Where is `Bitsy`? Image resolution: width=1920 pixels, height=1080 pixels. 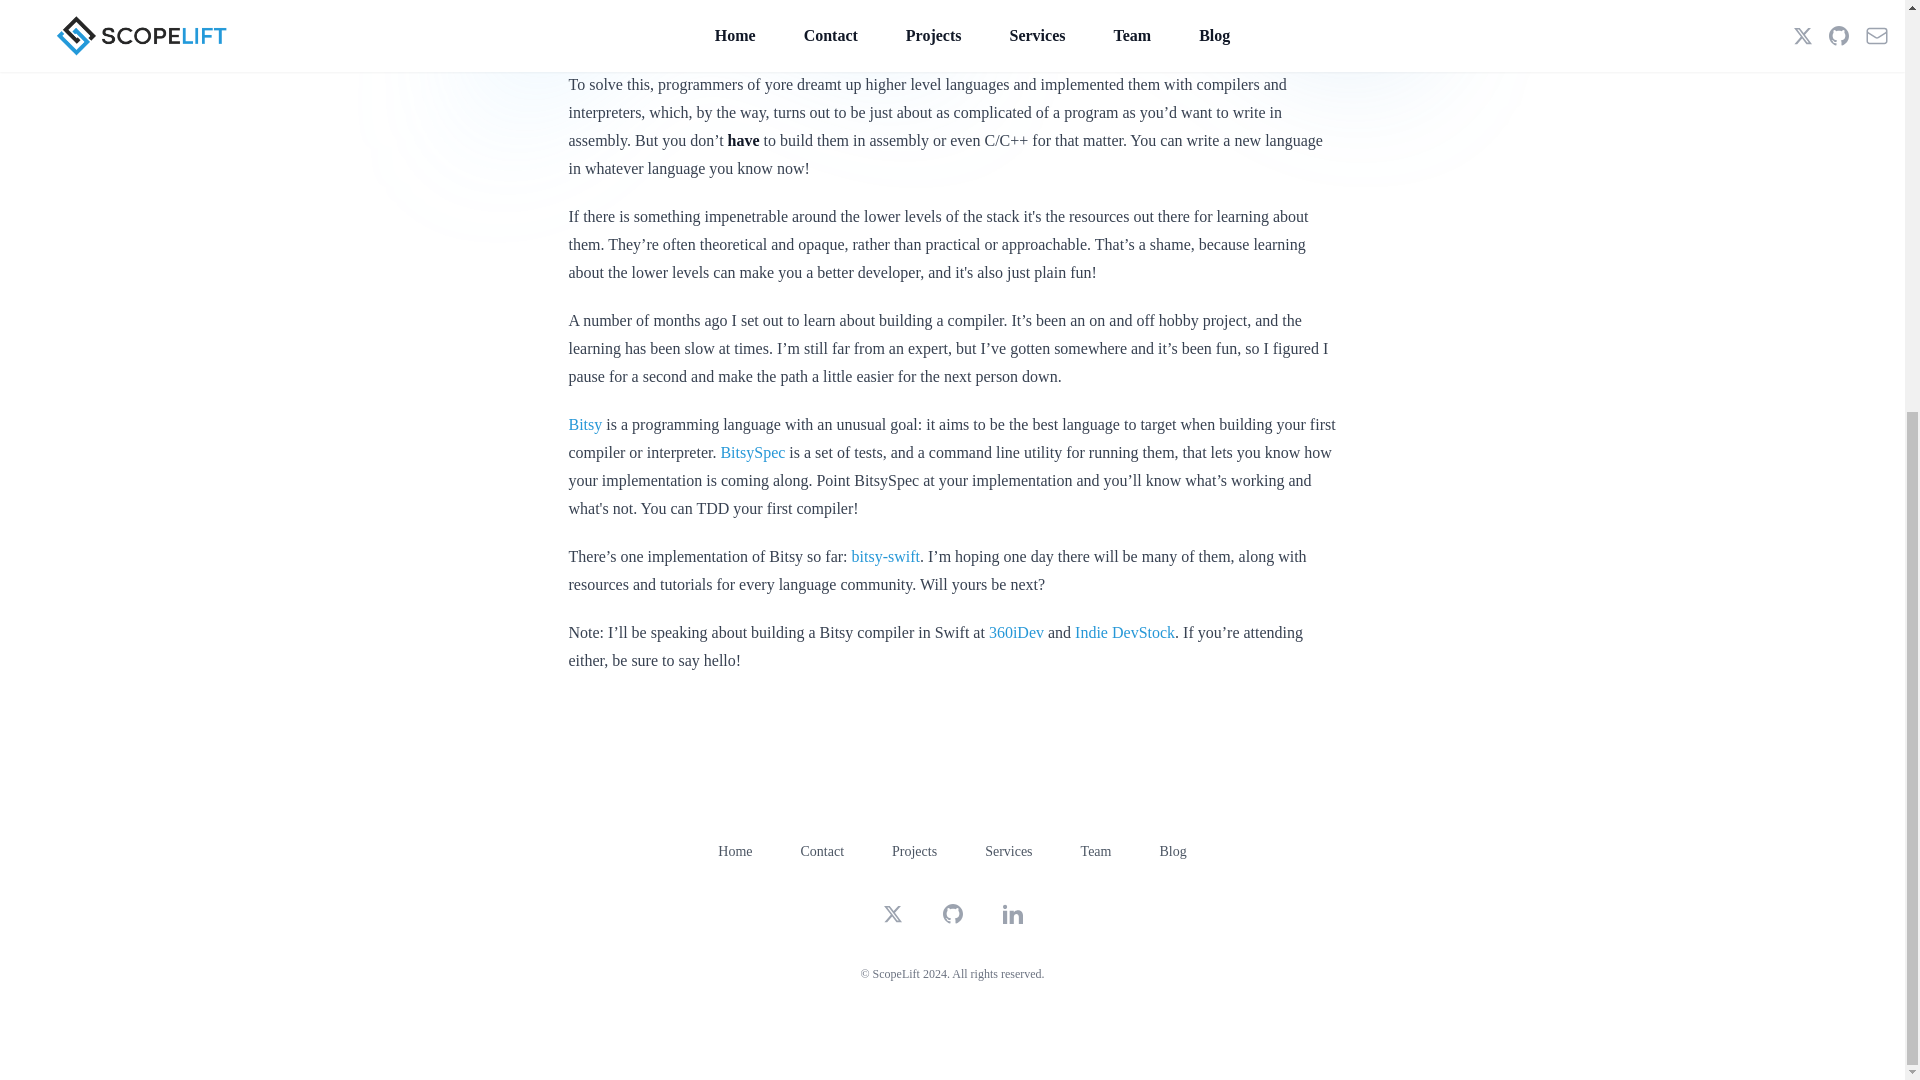 Bitsy is located at coordinates (585, 424).